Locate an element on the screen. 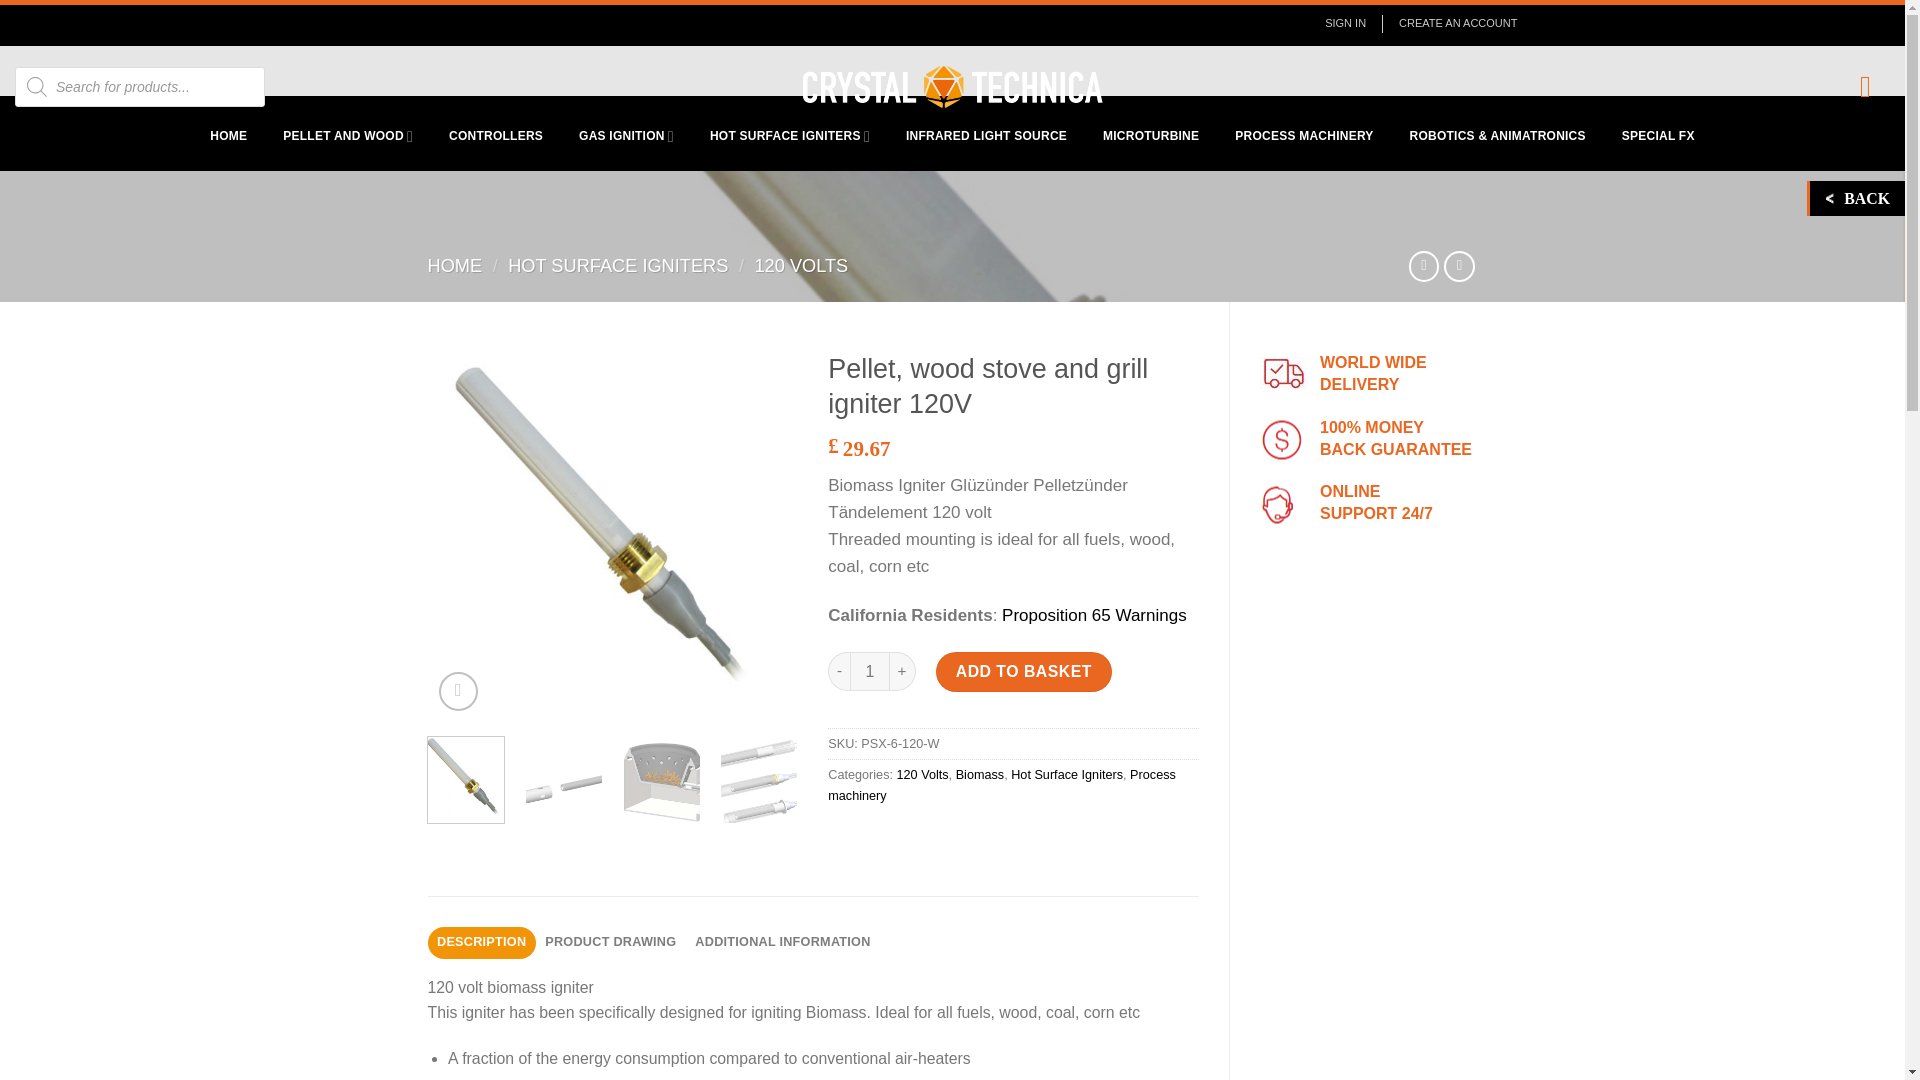 The width and height of the screenshot is (1920, 1080). HOT SURFACE IGNITERS is located at coordinates (789, 136).